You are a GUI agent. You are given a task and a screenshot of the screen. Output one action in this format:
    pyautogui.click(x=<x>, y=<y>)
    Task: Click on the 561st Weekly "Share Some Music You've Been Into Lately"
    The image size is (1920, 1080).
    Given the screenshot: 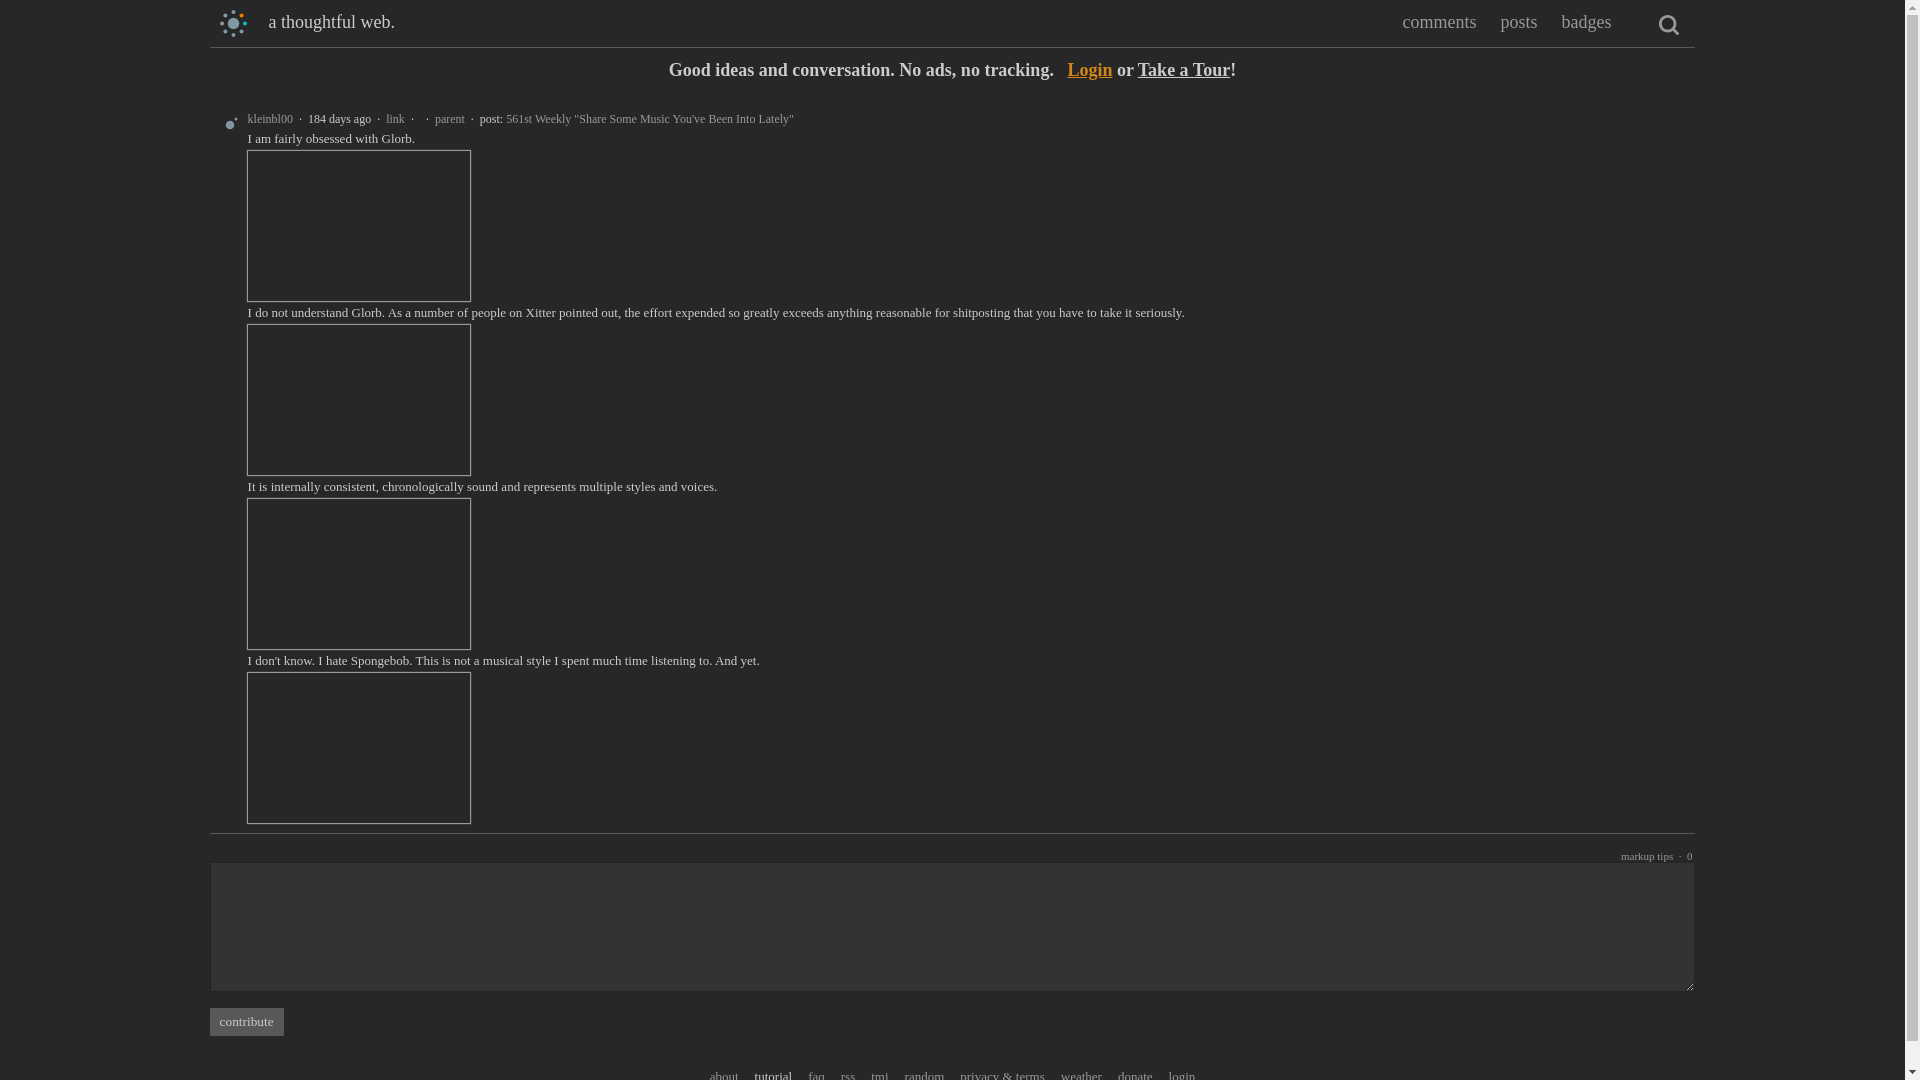 What is the action you would take?
    pyautogui.click(x=650, y=119)
    